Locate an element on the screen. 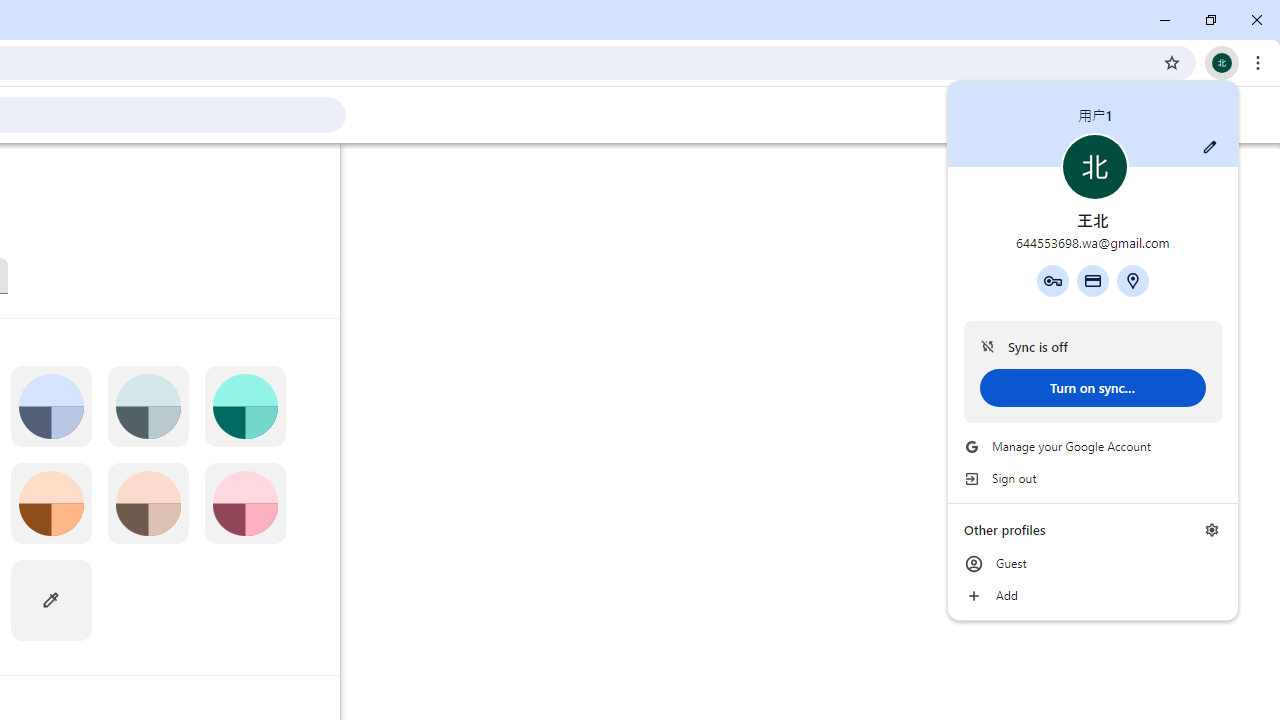  Sign out is located at coordinates (1092, 478).